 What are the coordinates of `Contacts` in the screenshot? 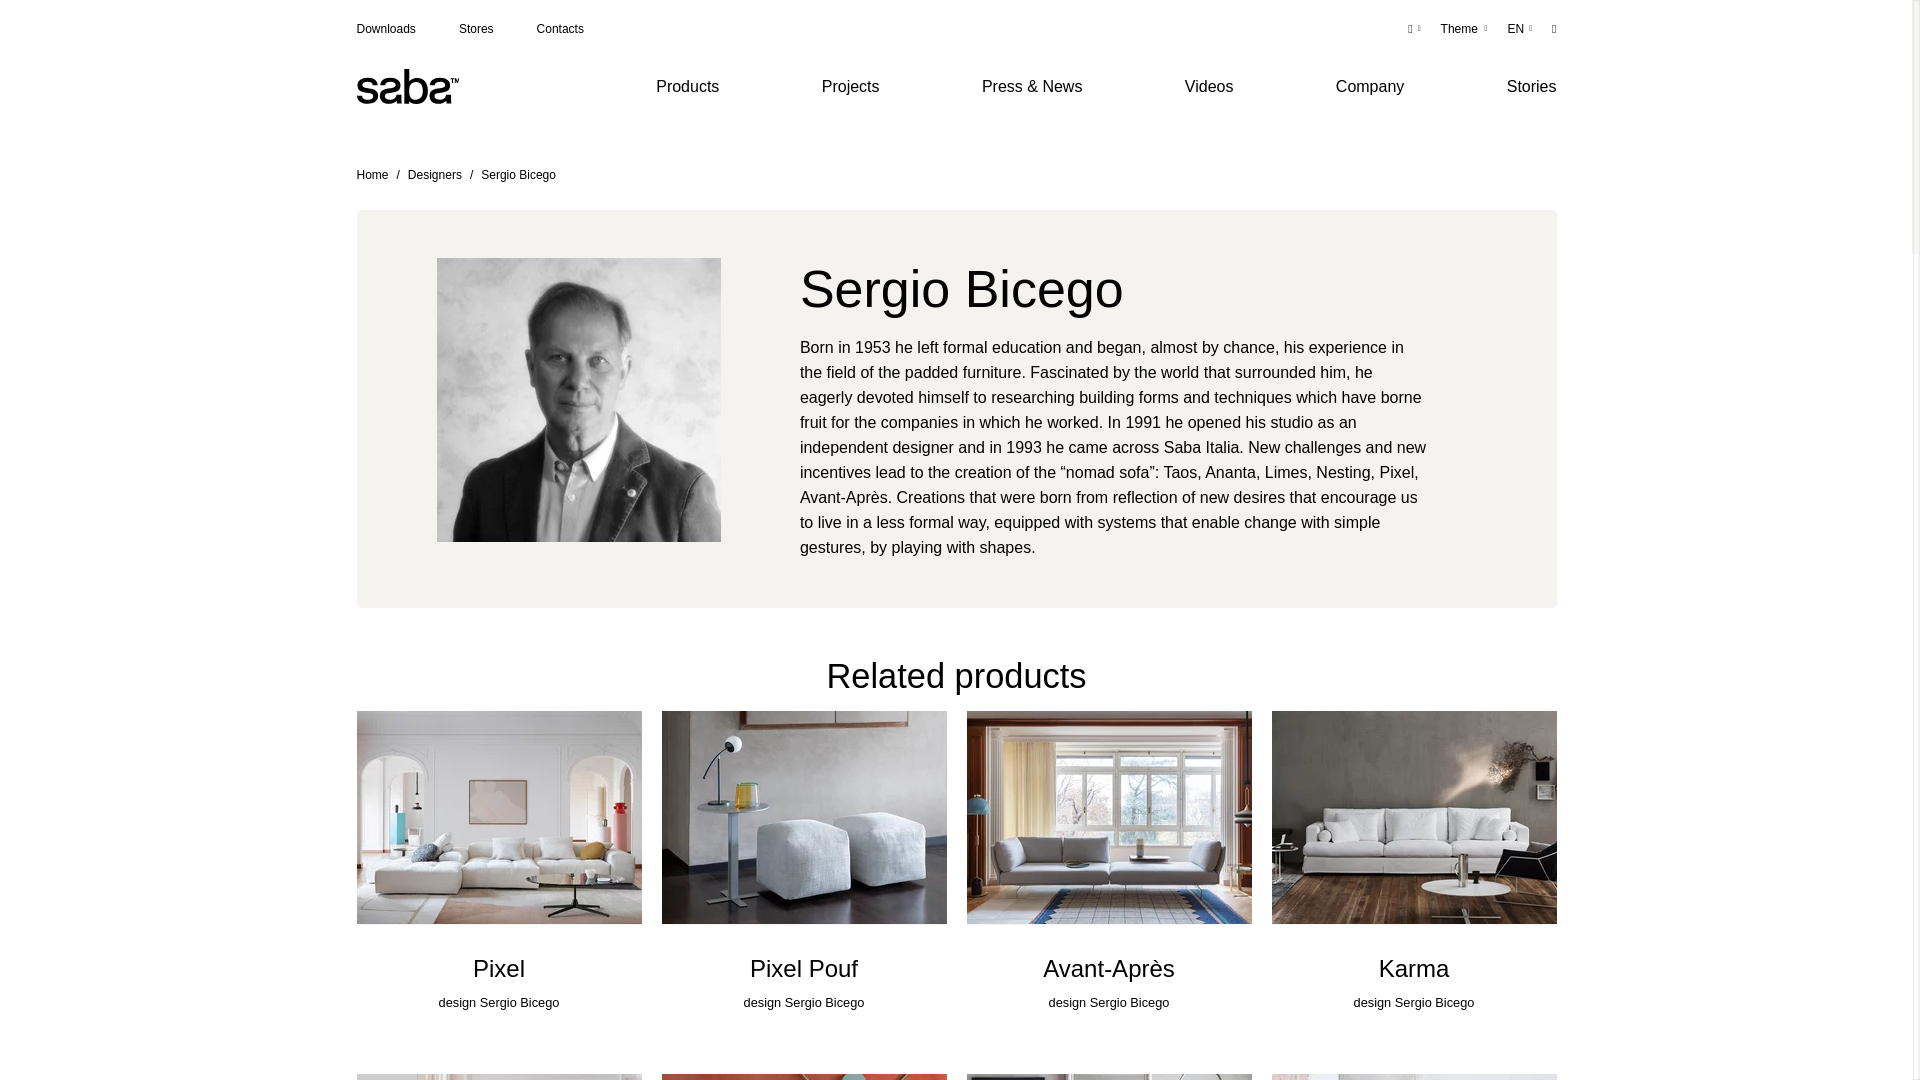 It's located at (560, 29).